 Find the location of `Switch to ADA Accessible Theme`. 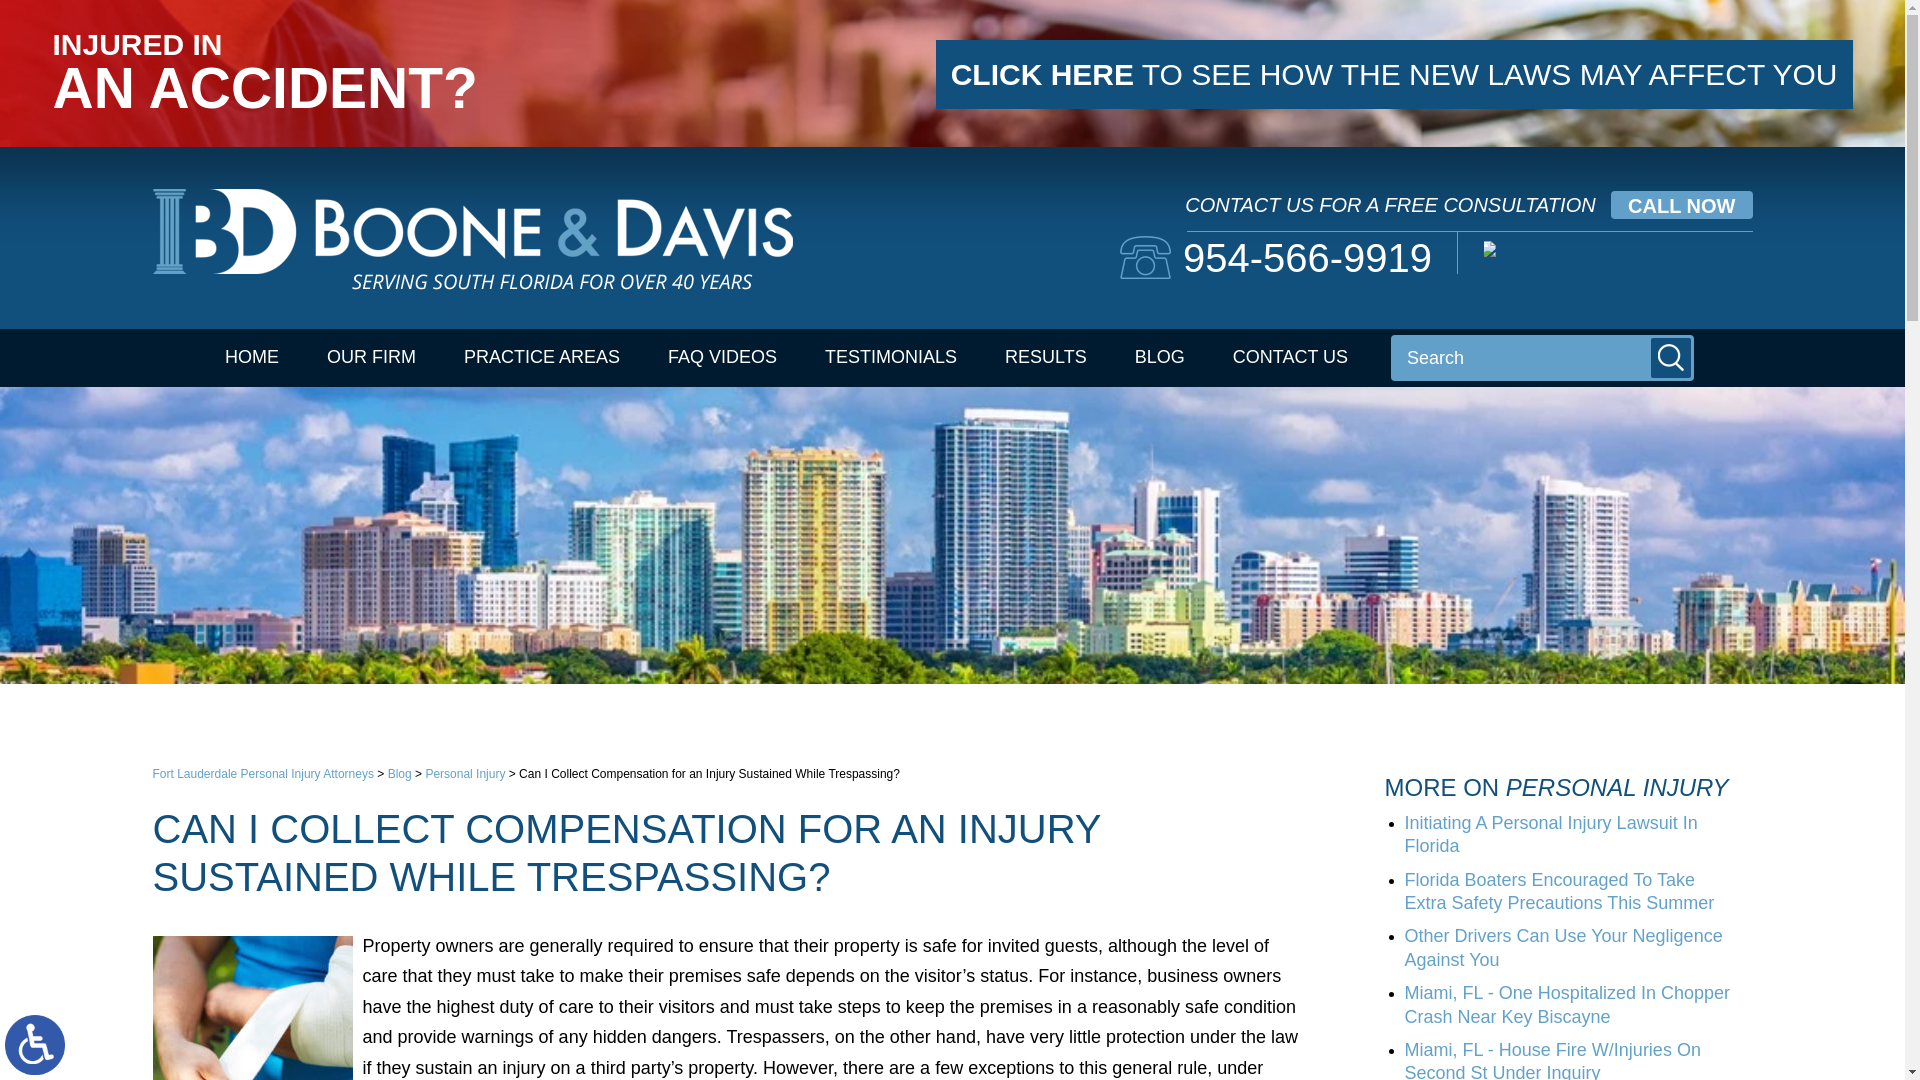

Switch to ADA Accessible Theme is located at coordinates (35, 1044).